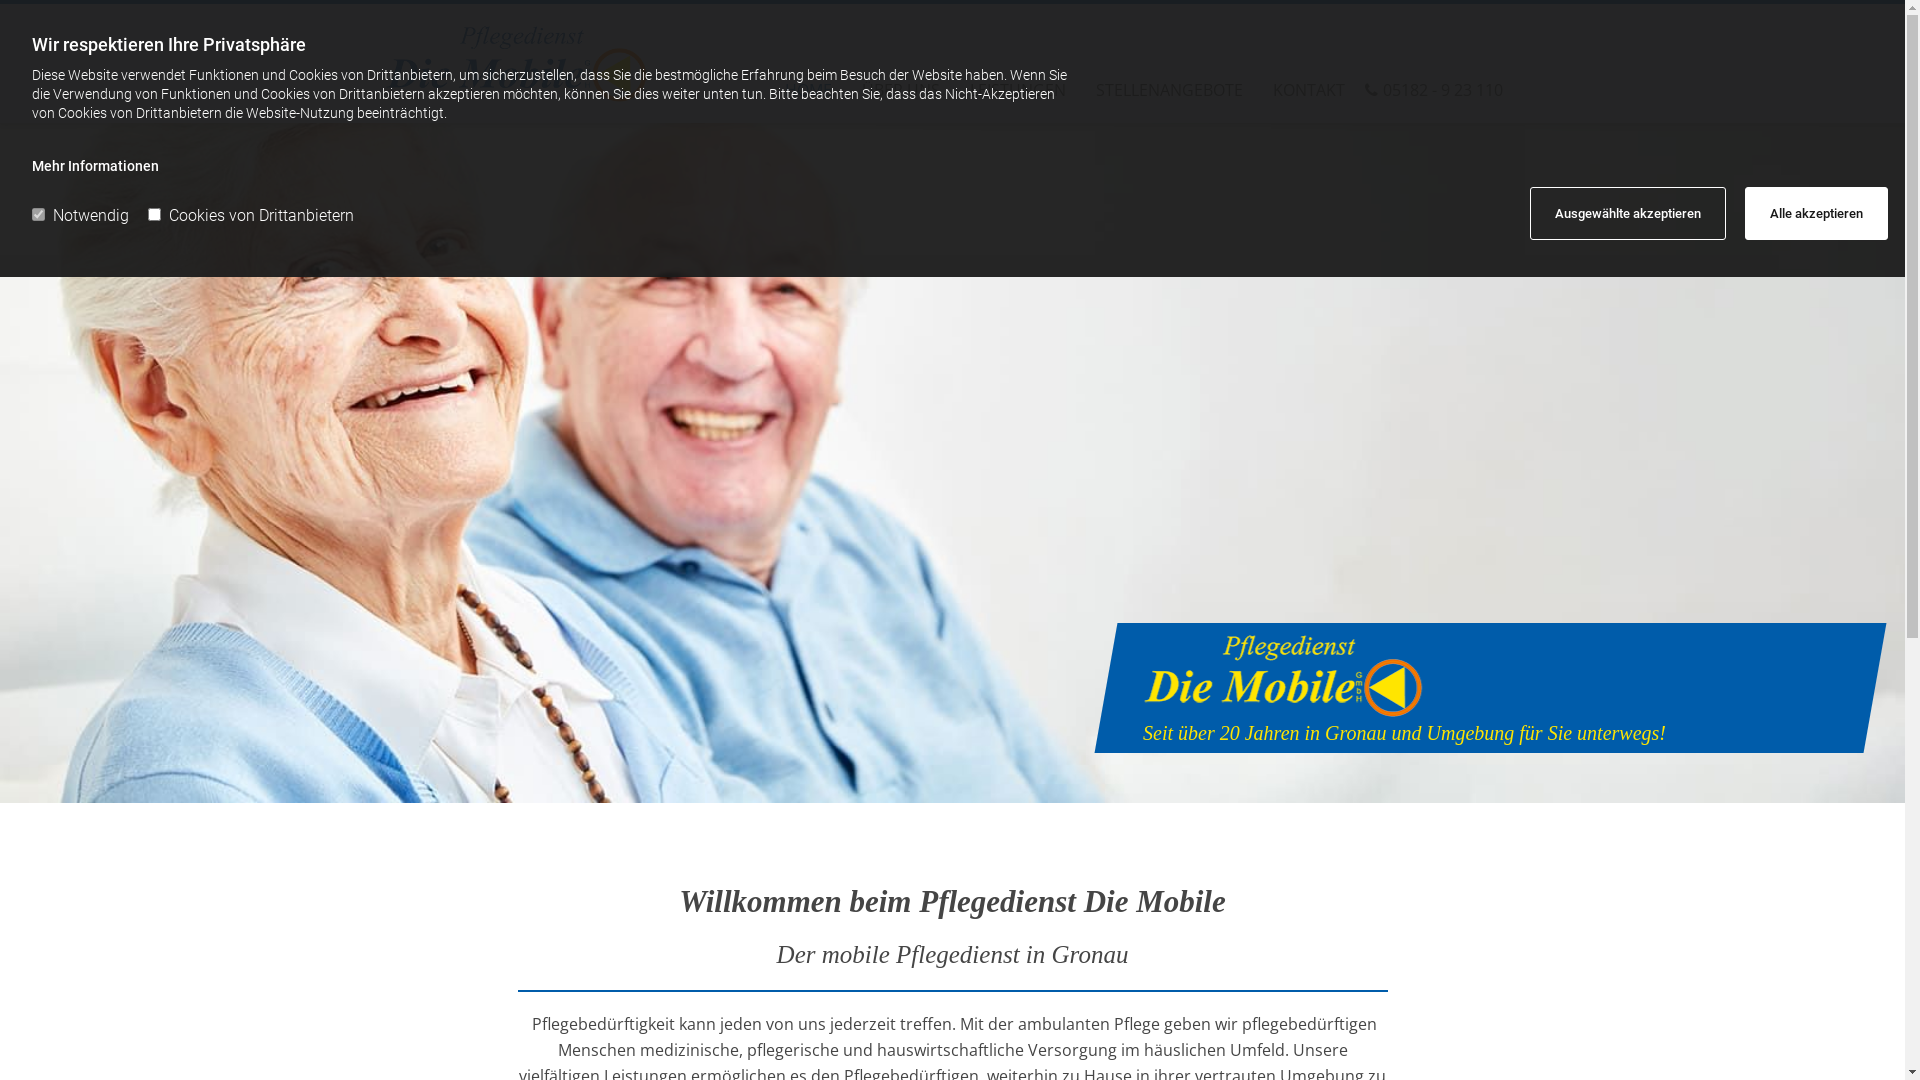  What do you see at coordinates (808, 81) in the screenshot?
I see `HOME` at bounding box center [808, 81].